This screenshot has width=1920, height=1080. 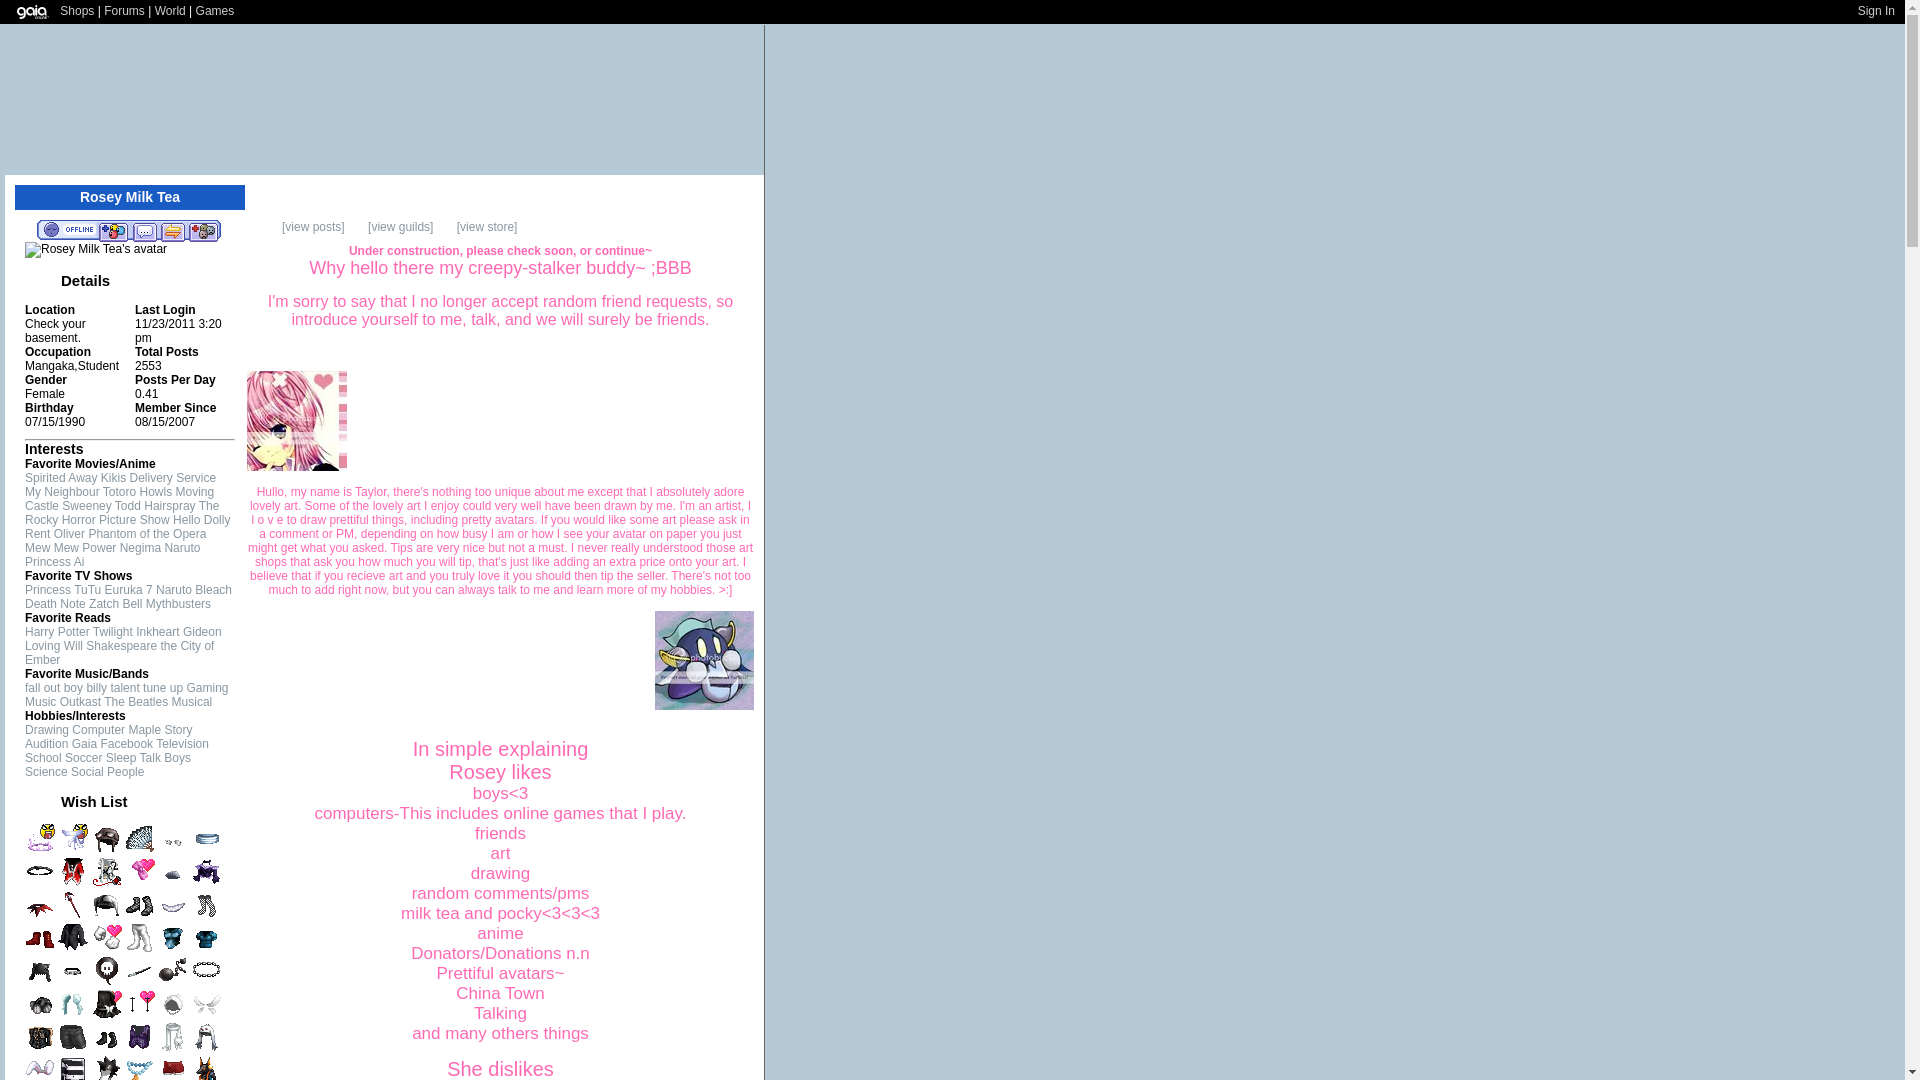 What do you see at coordinates (96, 250) in the screenshot?
I see `Rosey Milk Tea` at bounding box center [96, 250].